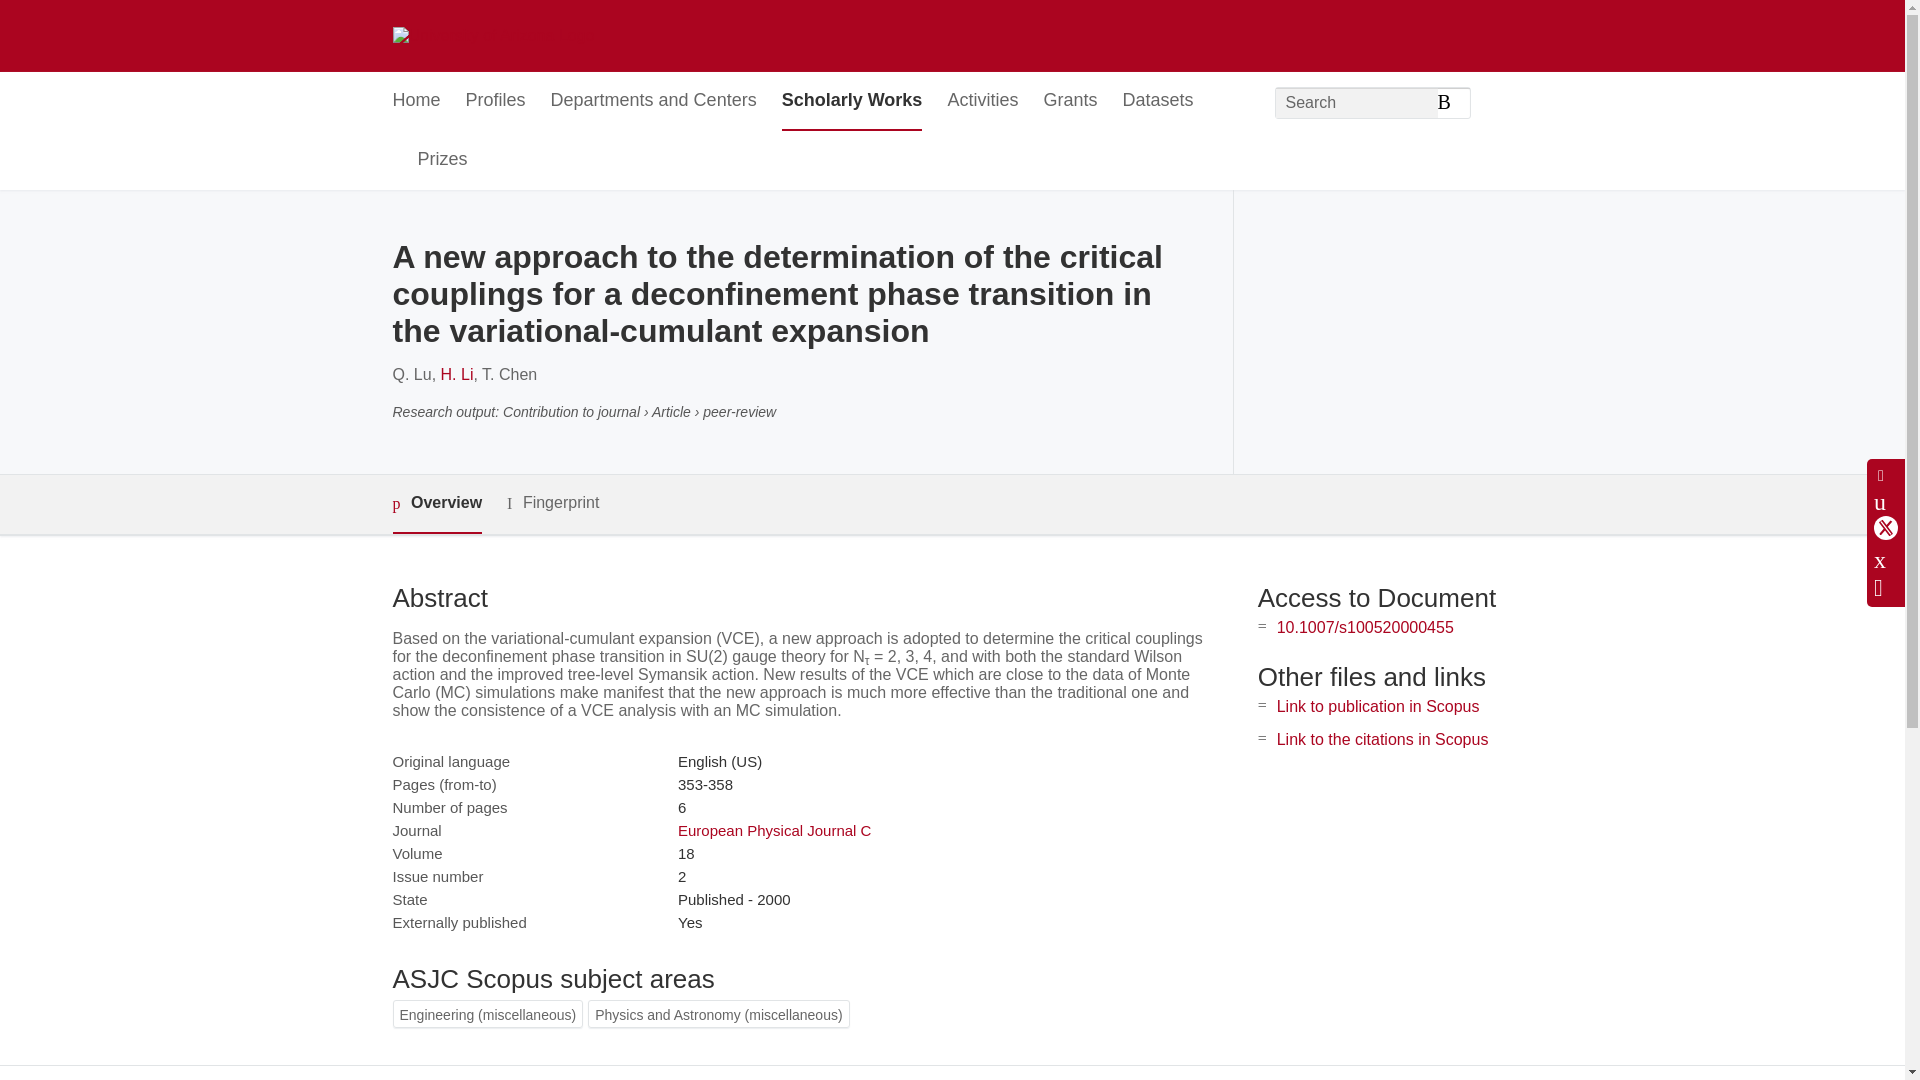 The height and width of the screenshot is (1080, 1920). What do you see at coordinates (552, 504) in the screenshot?
I see `Fingerprint` at bounding box center [552, 504].